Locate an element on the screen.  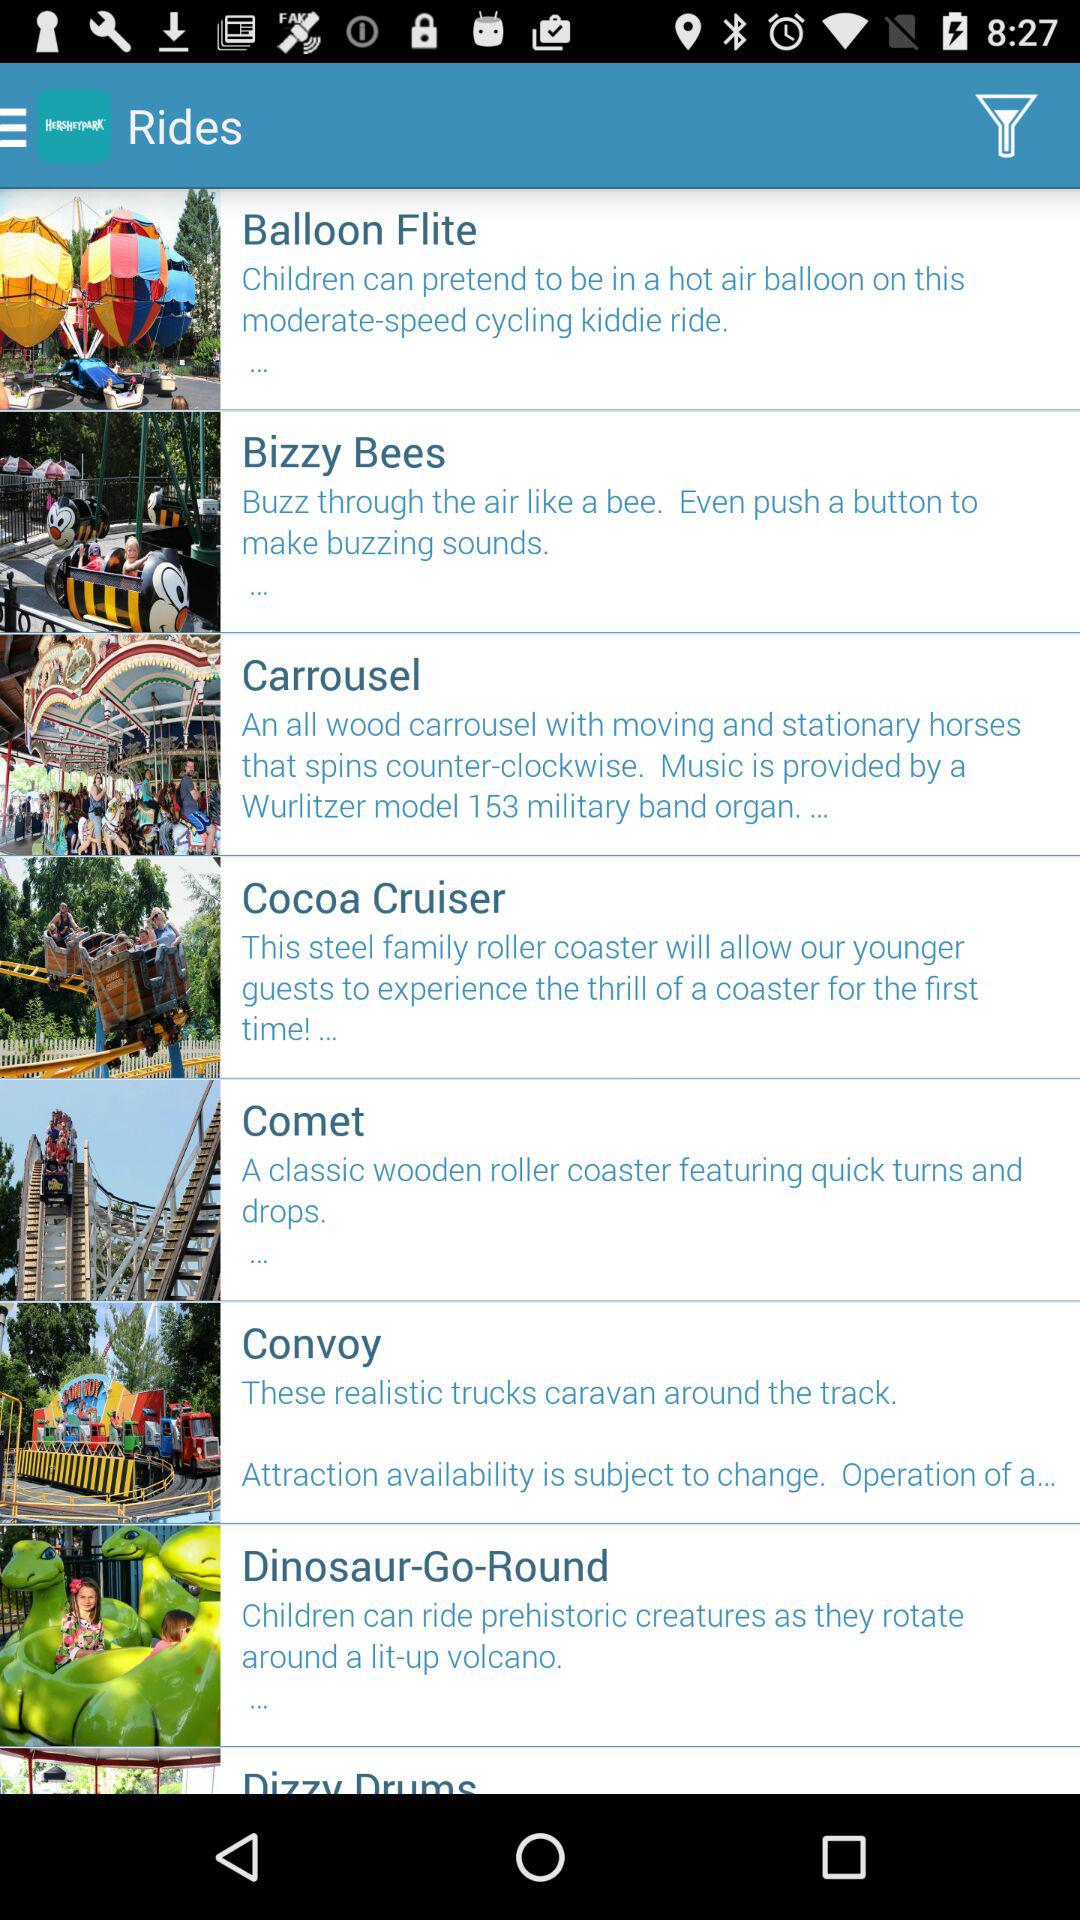
open this steel family item is located at coordinates (650, 996).